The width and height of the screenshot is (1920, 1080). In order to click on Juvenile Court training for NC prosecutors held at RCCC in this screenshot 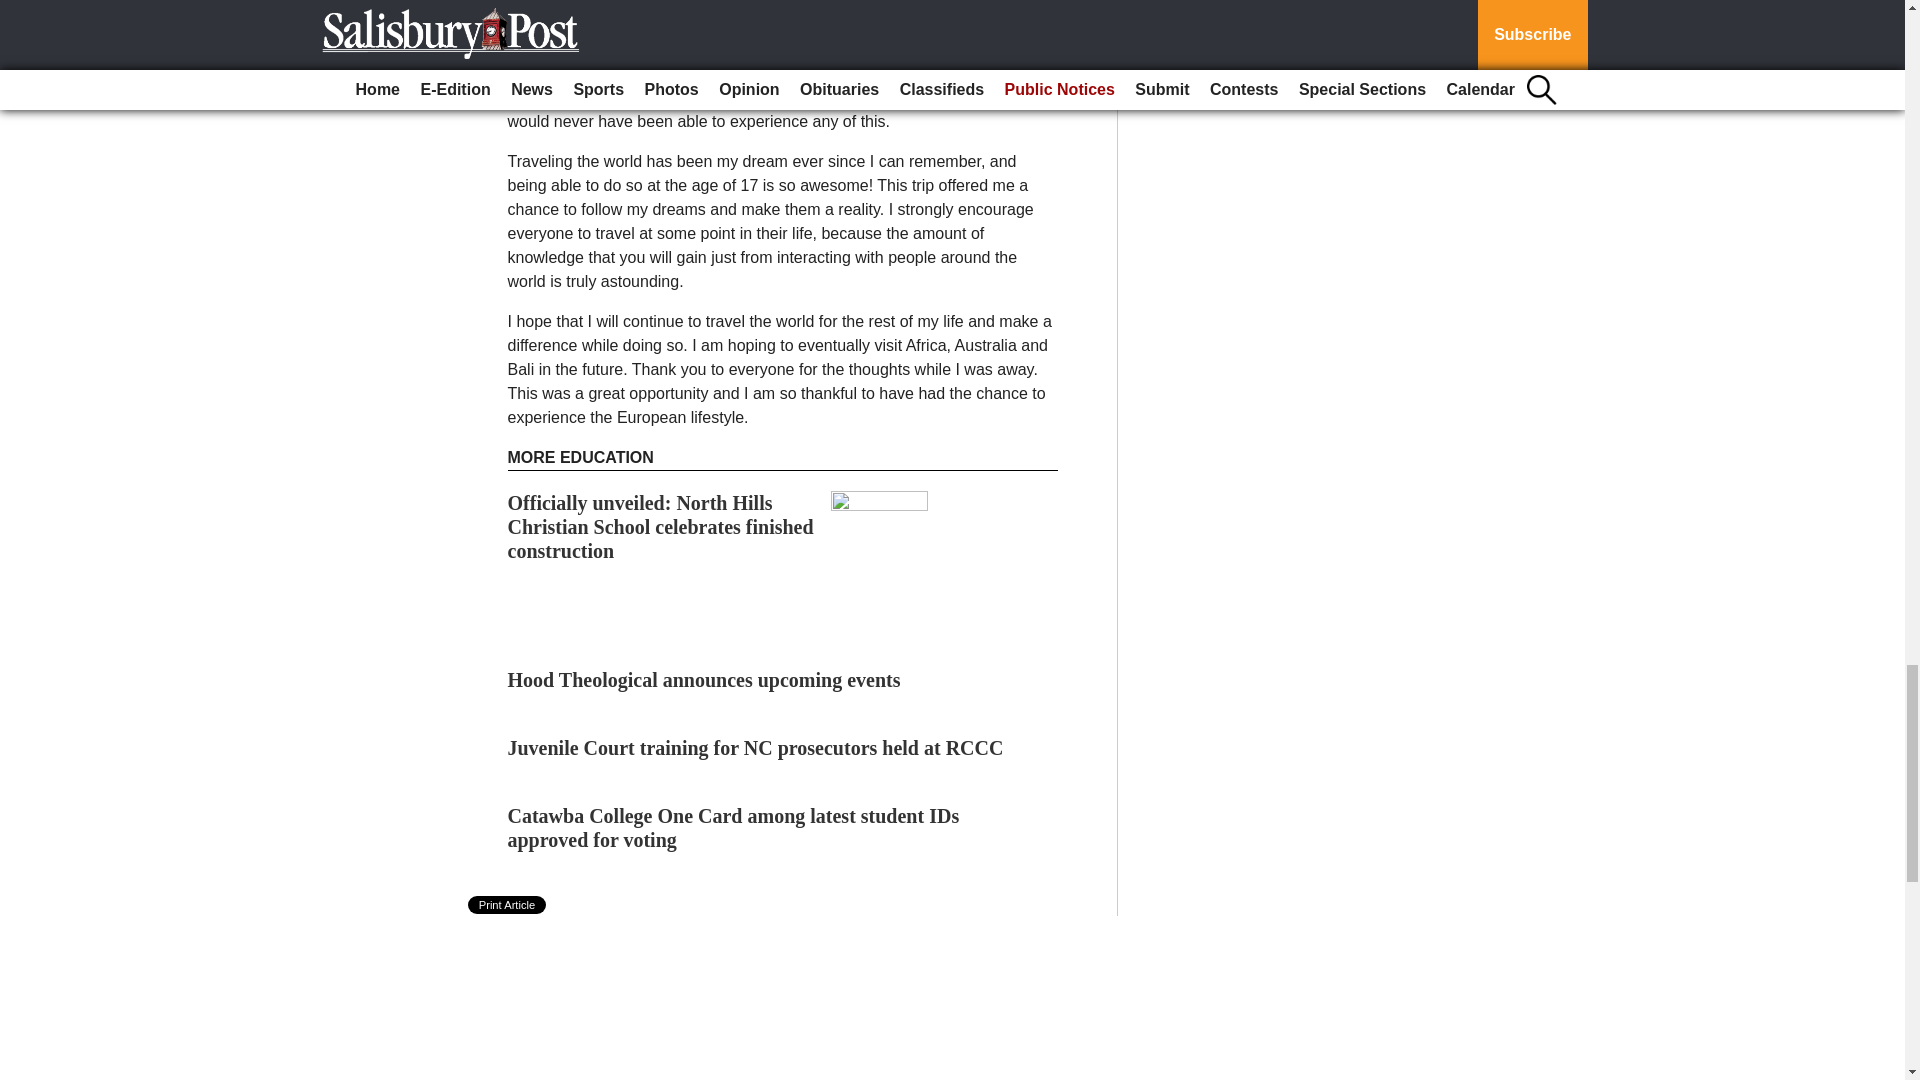, I will do `click(756, 748)`.